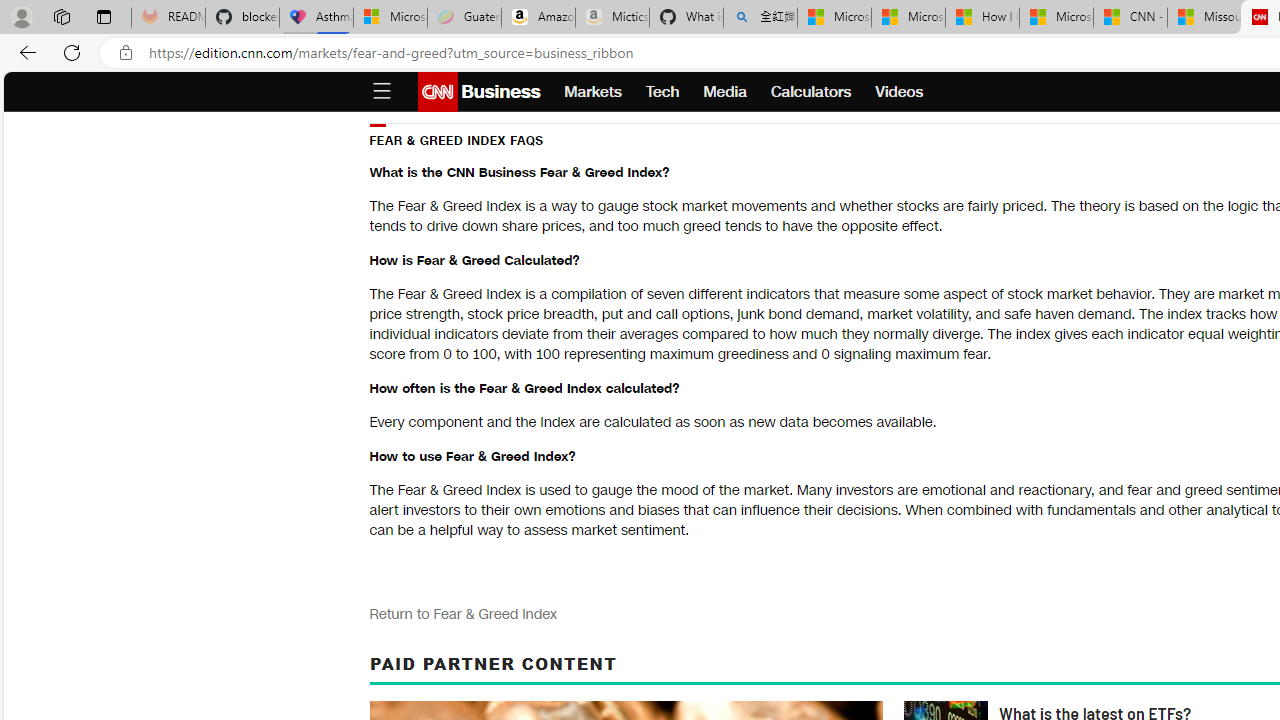  Describe the element at coordinates (498, 92) in the screenshot. I see `Business` at that location.